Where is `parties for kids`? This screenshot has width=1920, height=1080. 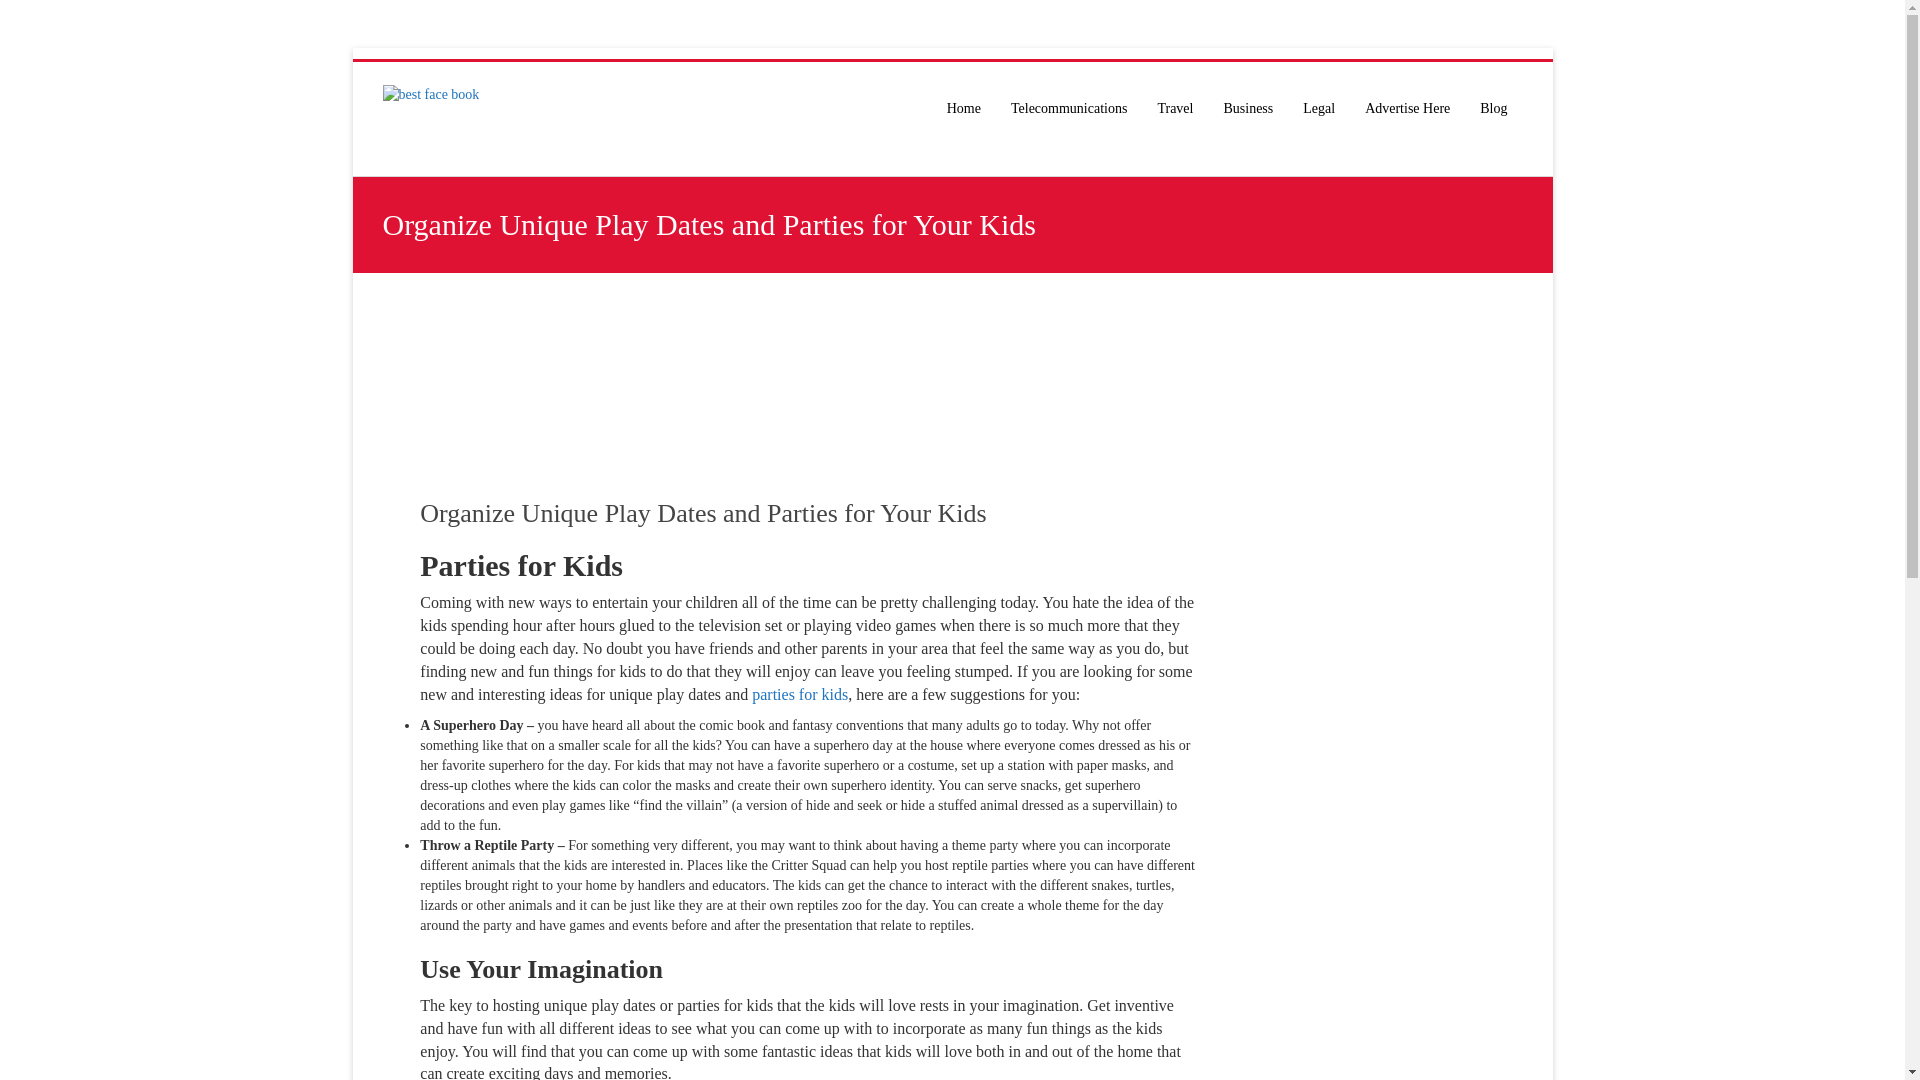 parties for kids is located at coordinates (798, 694).